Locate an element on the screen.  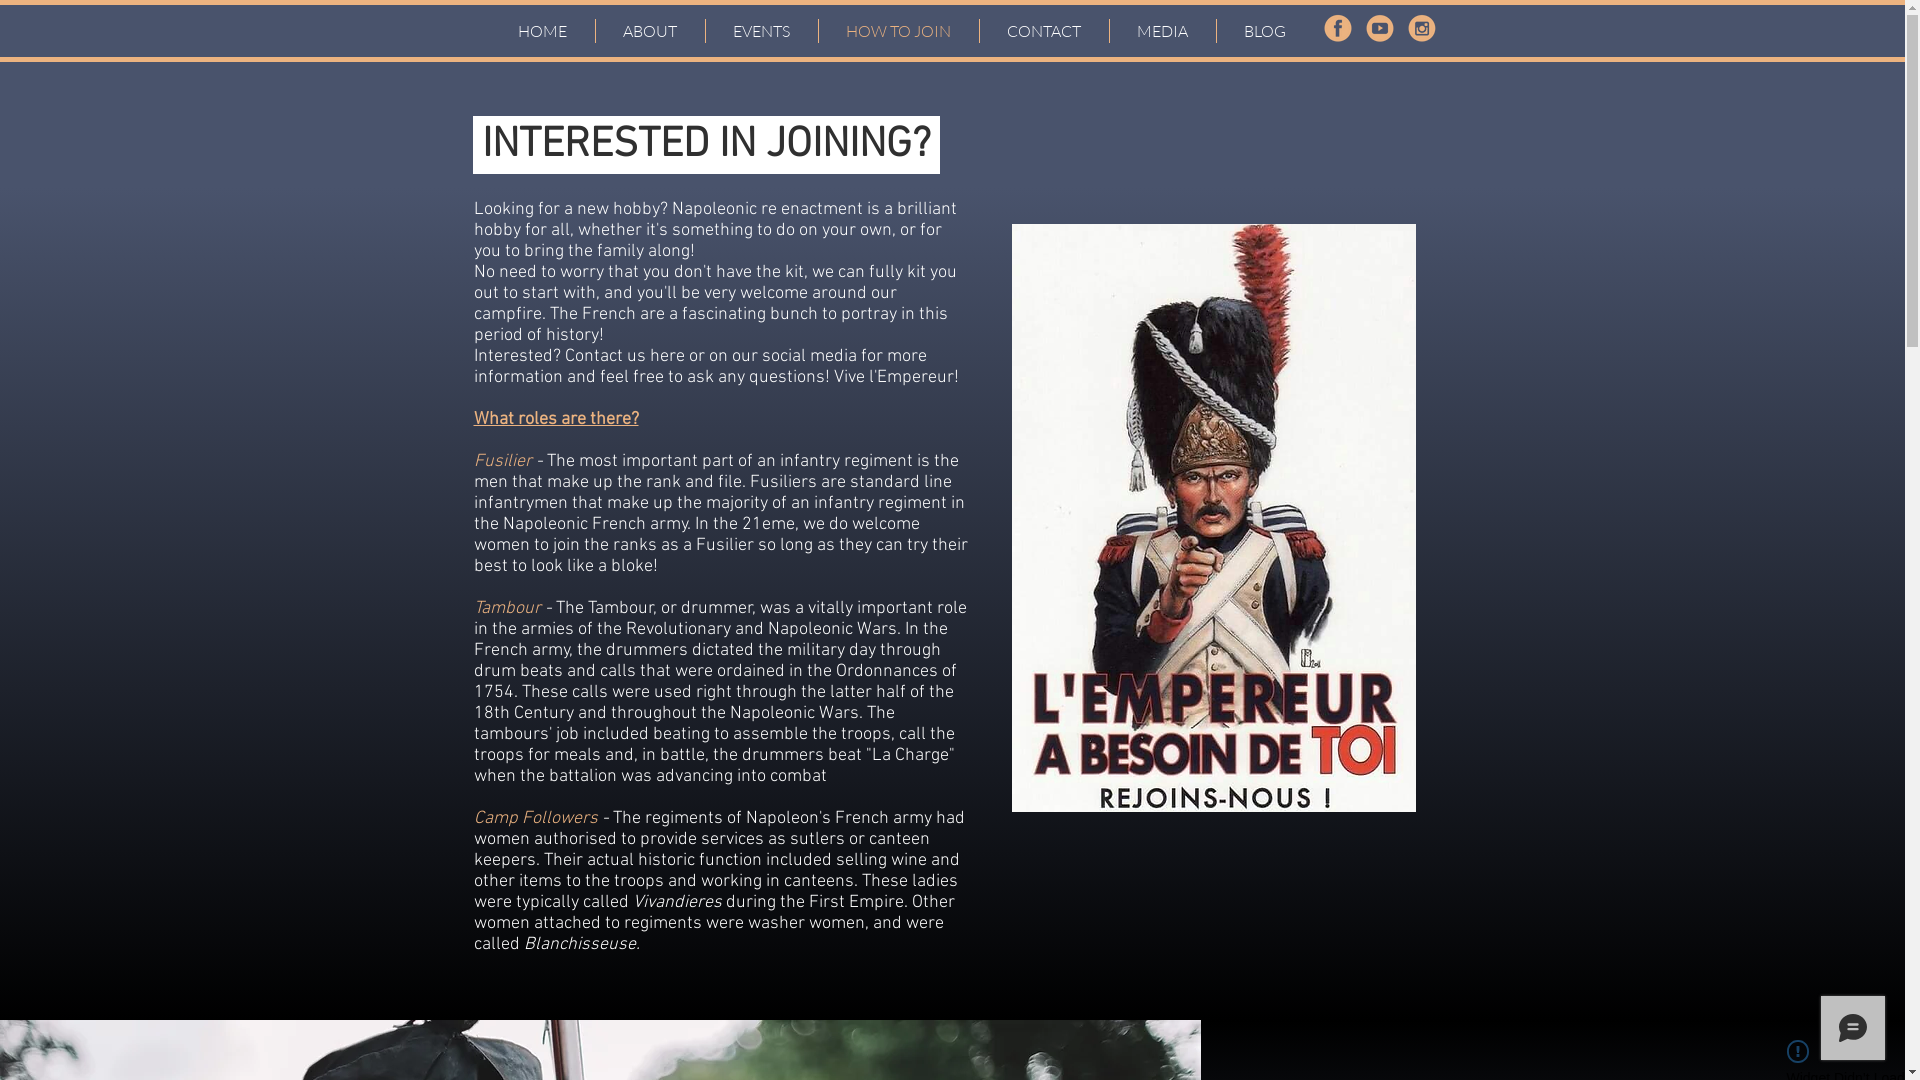
EVENTS is located at coordinates (762, 31).